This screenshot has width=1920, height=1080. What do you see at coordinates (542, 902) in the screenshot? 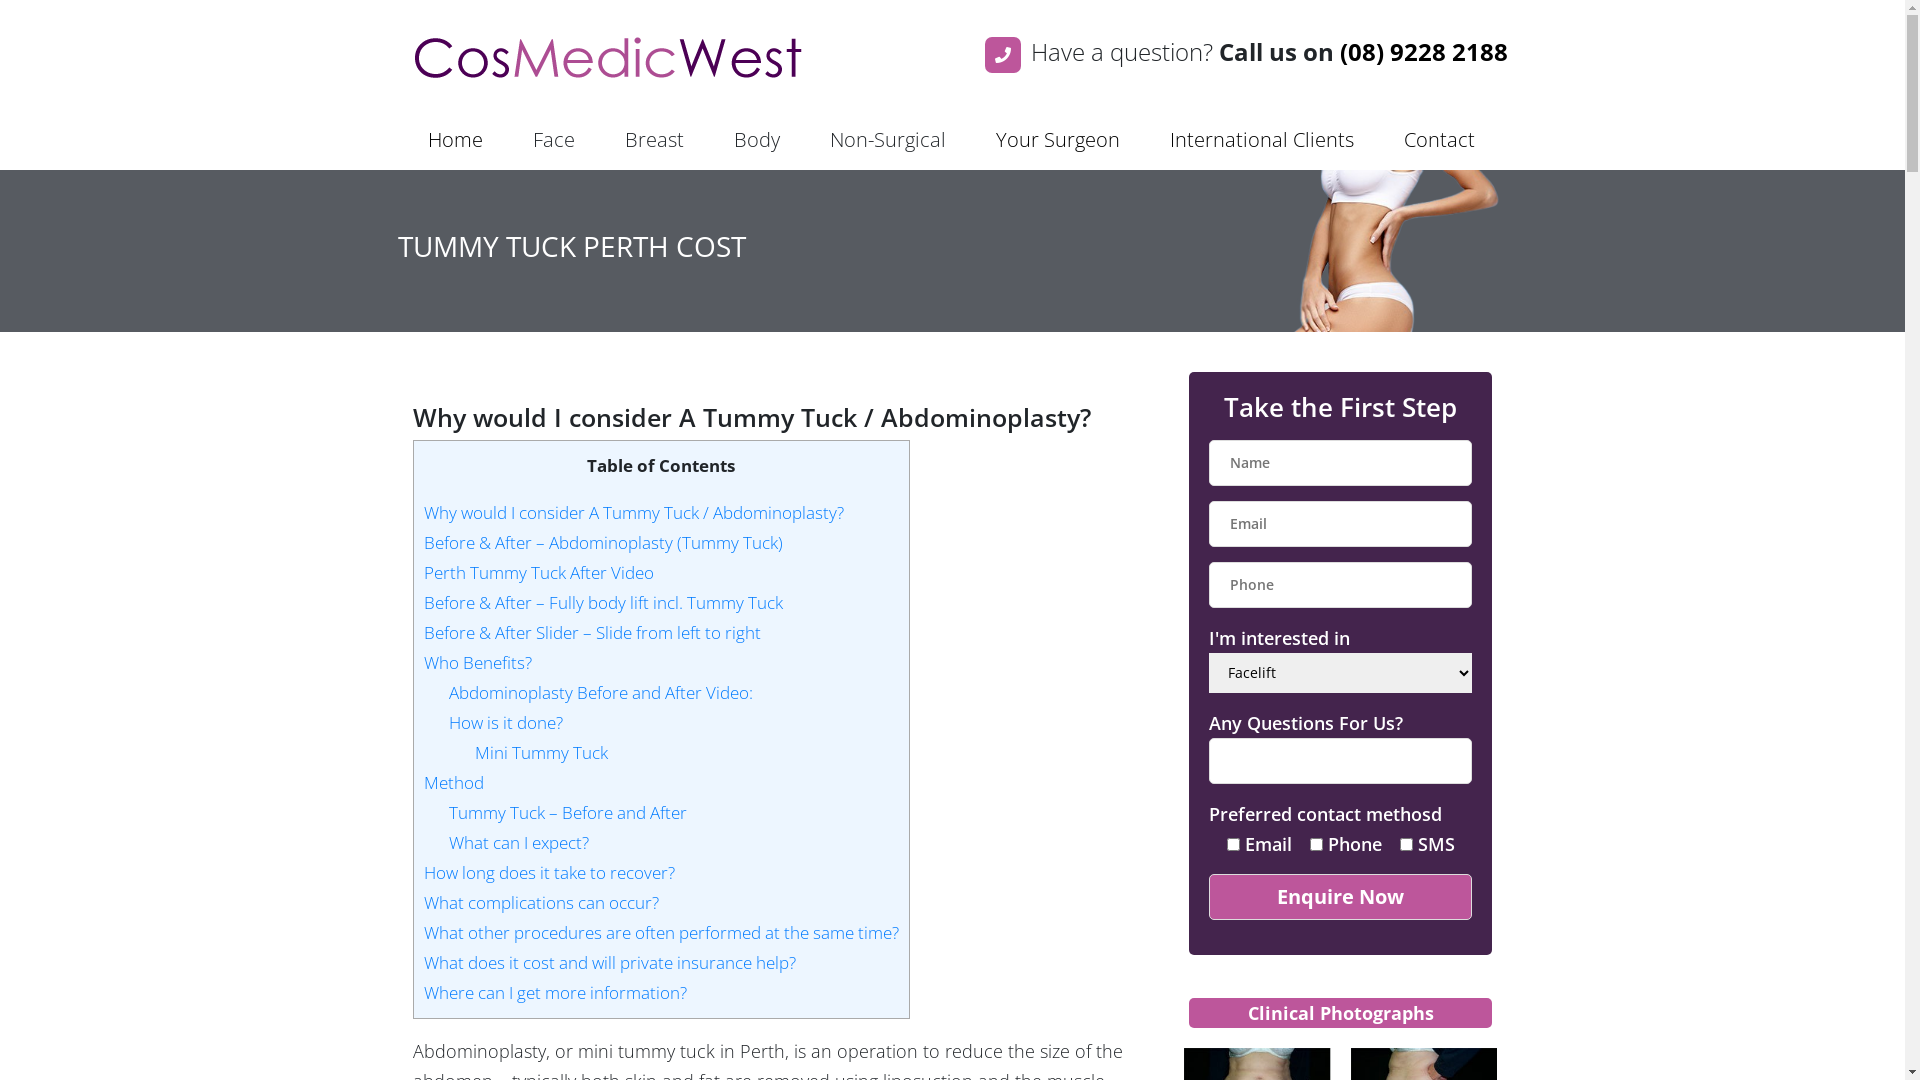
I see `What complications can occur?` at bounding box center [542, 902].